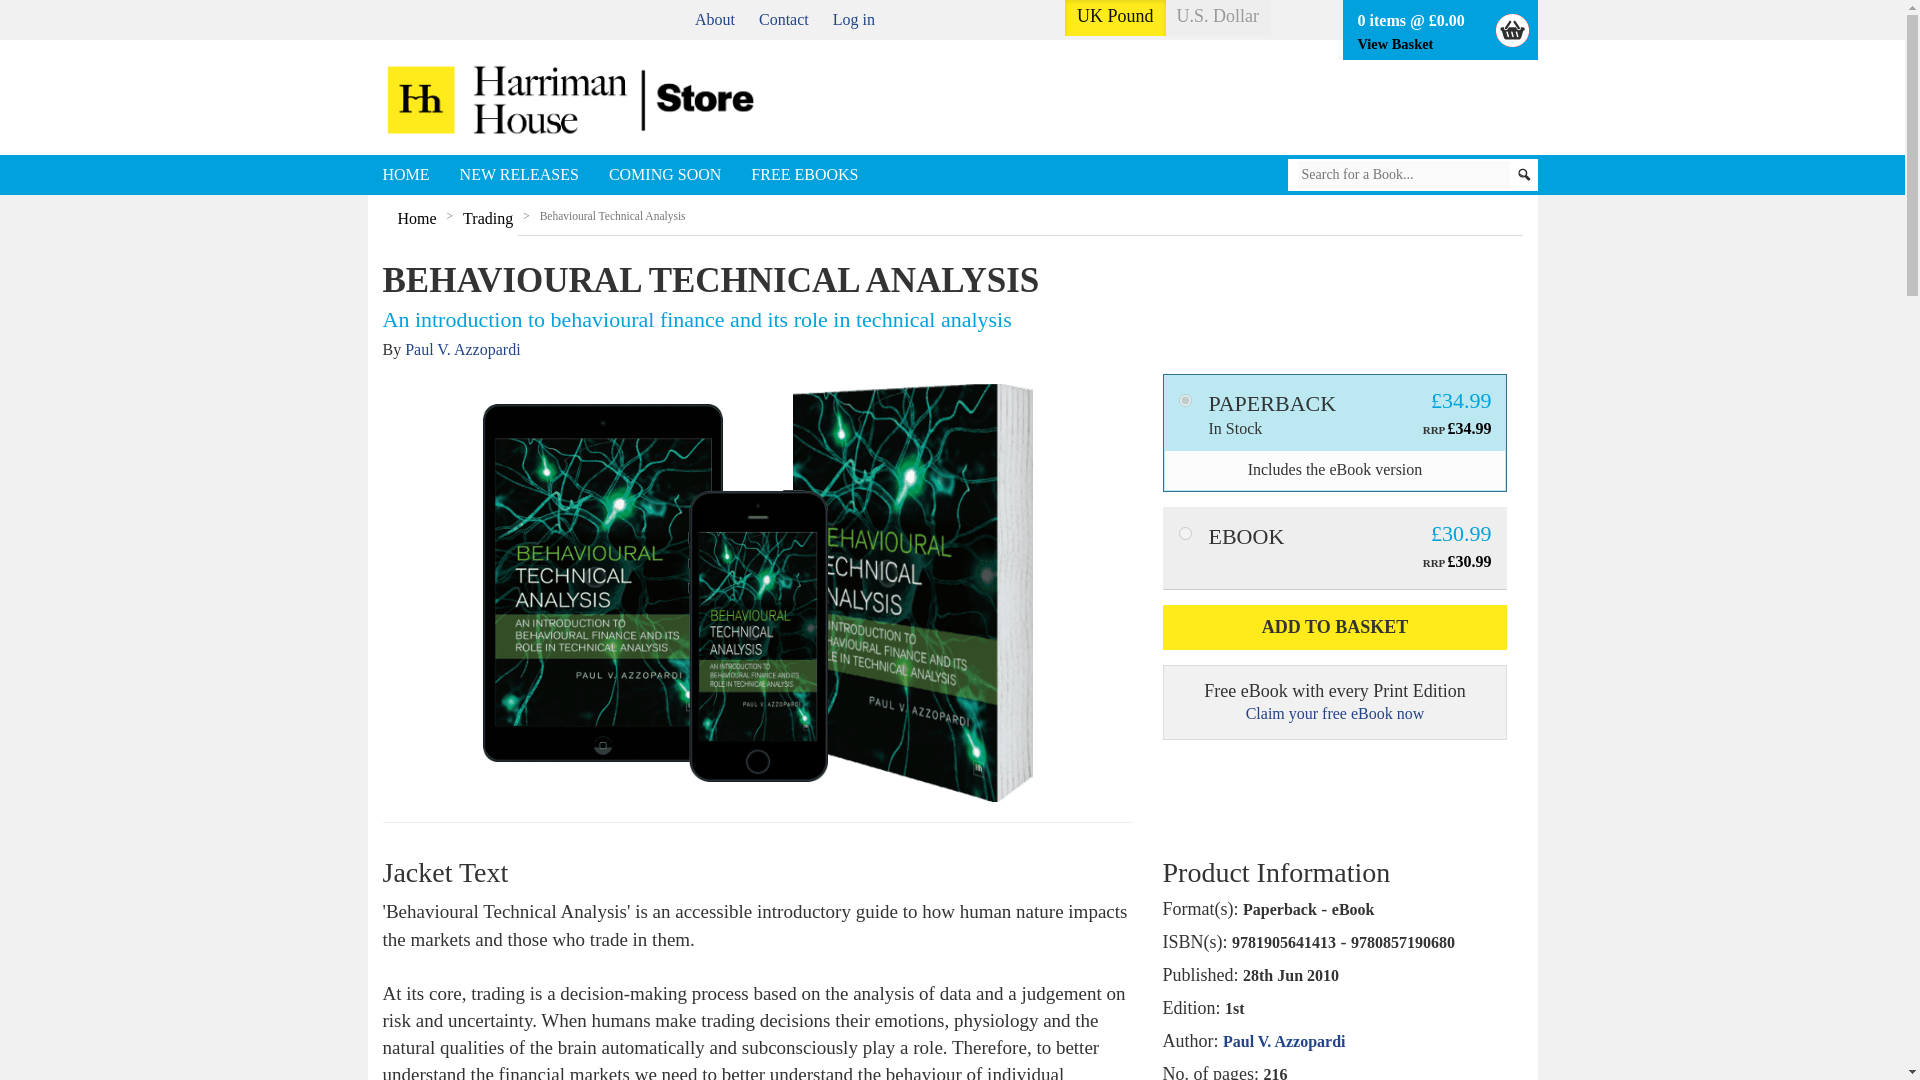 This screenshot has height=1080, width=1920. I want to click on Paul V. Azzopardi, so click(462, 349).